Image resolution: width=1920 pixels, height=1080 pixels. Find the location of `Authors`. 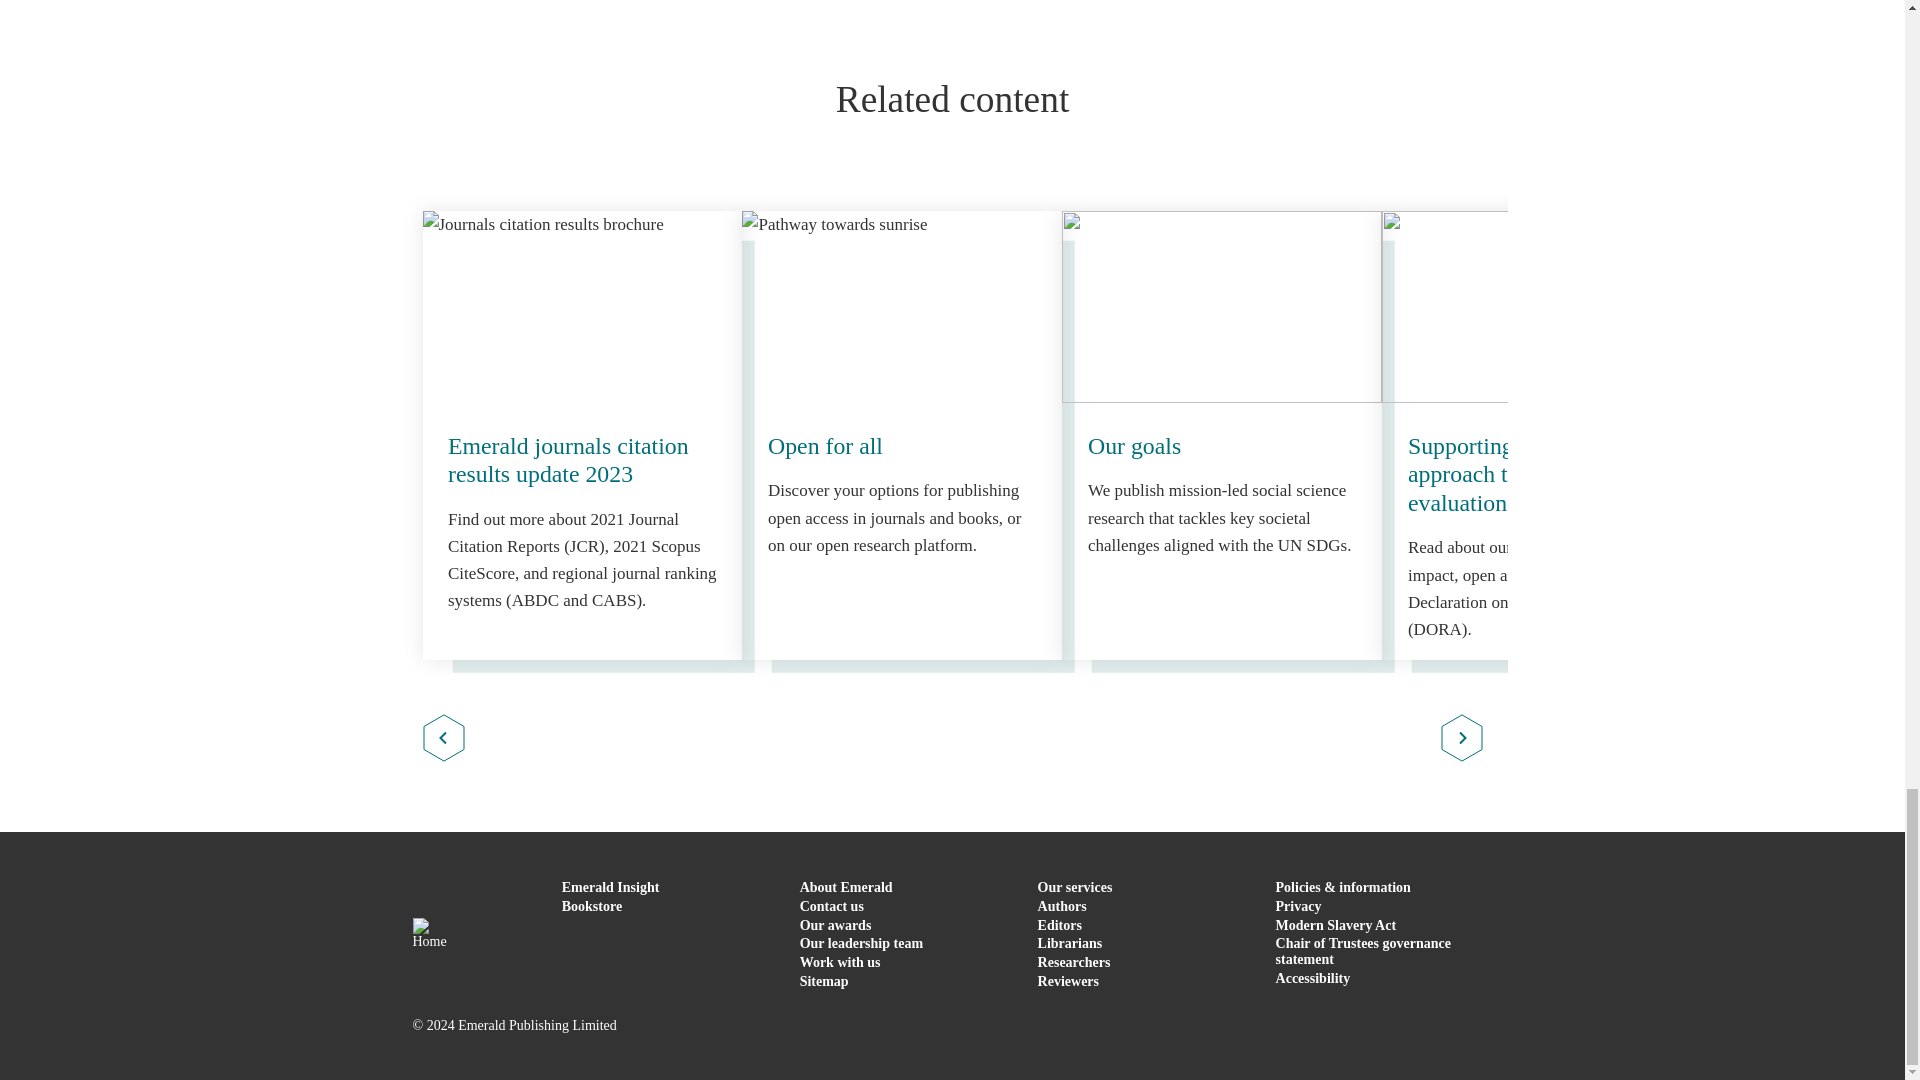

Authors is located at coordinates (1062, 906).